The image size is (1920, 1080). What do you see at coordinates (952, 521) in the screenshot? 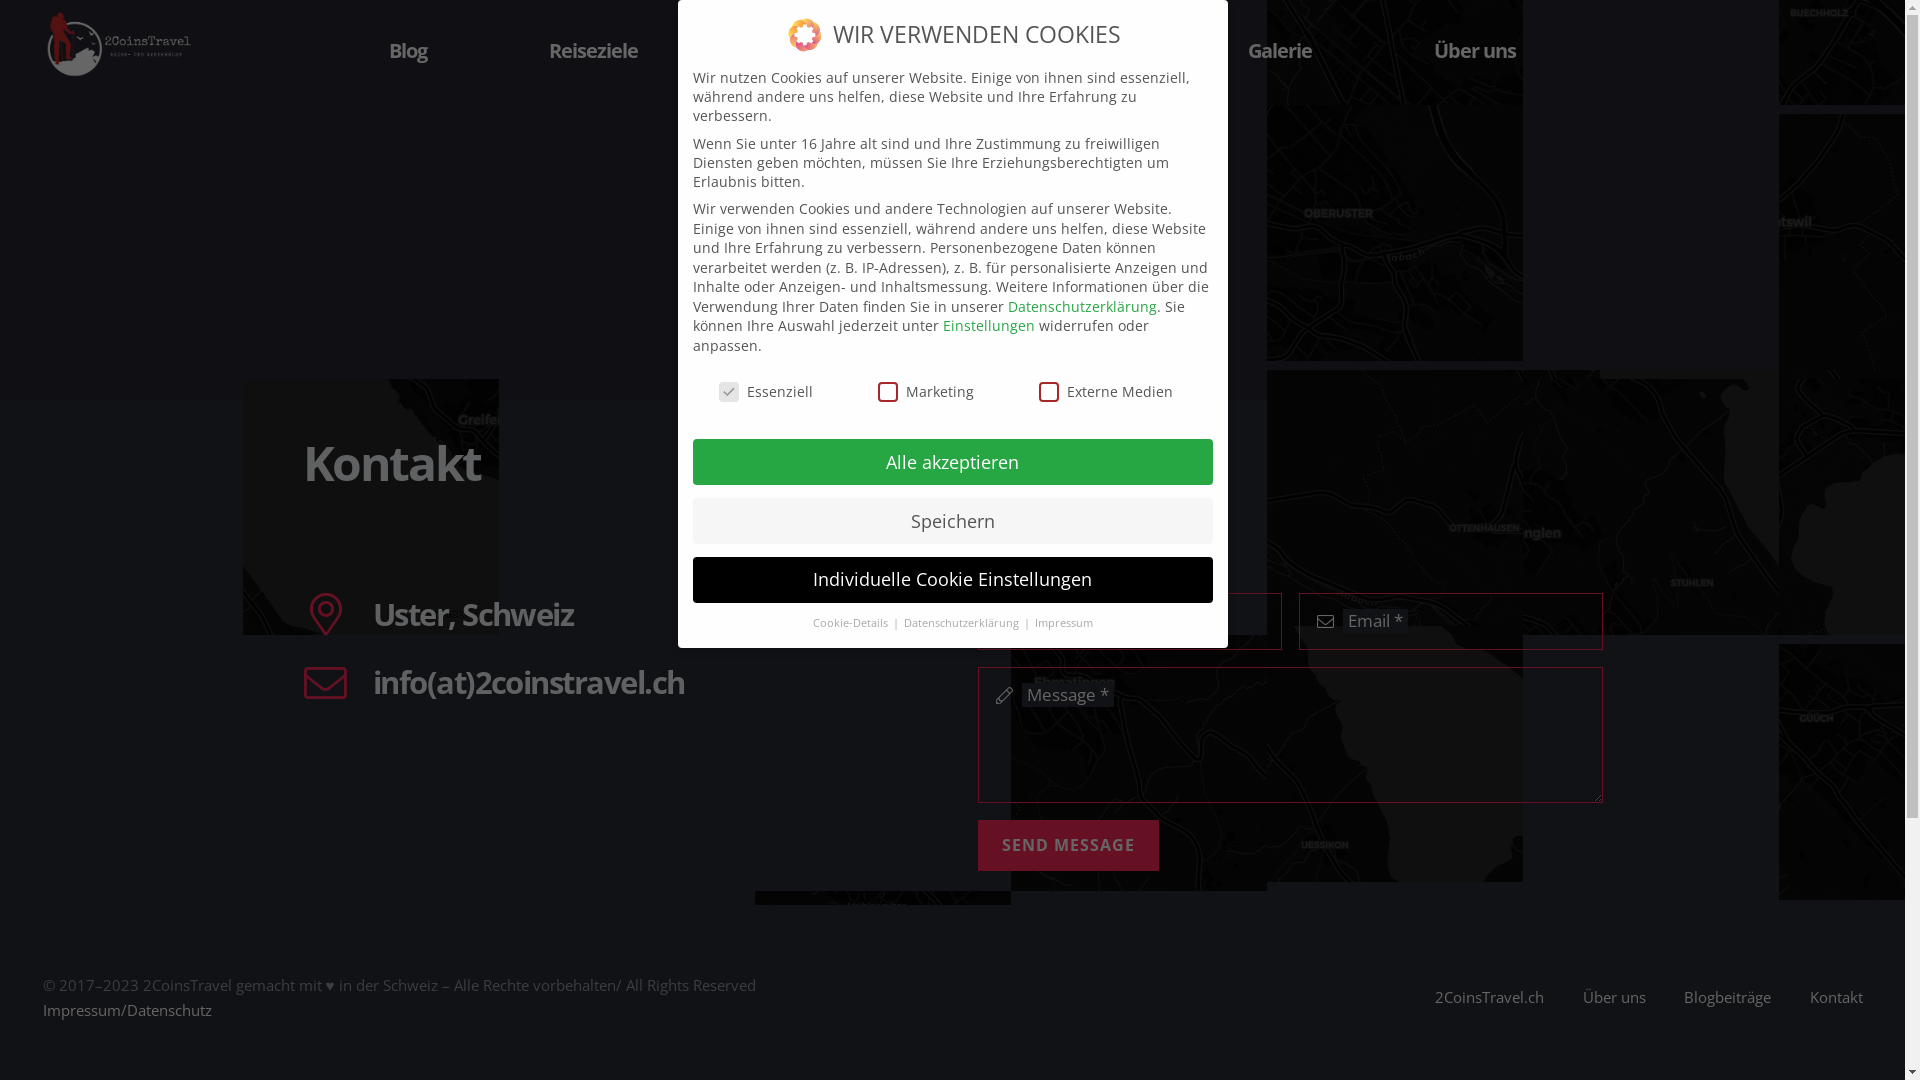
I see `Speichern` at bounding box center [952, 521].